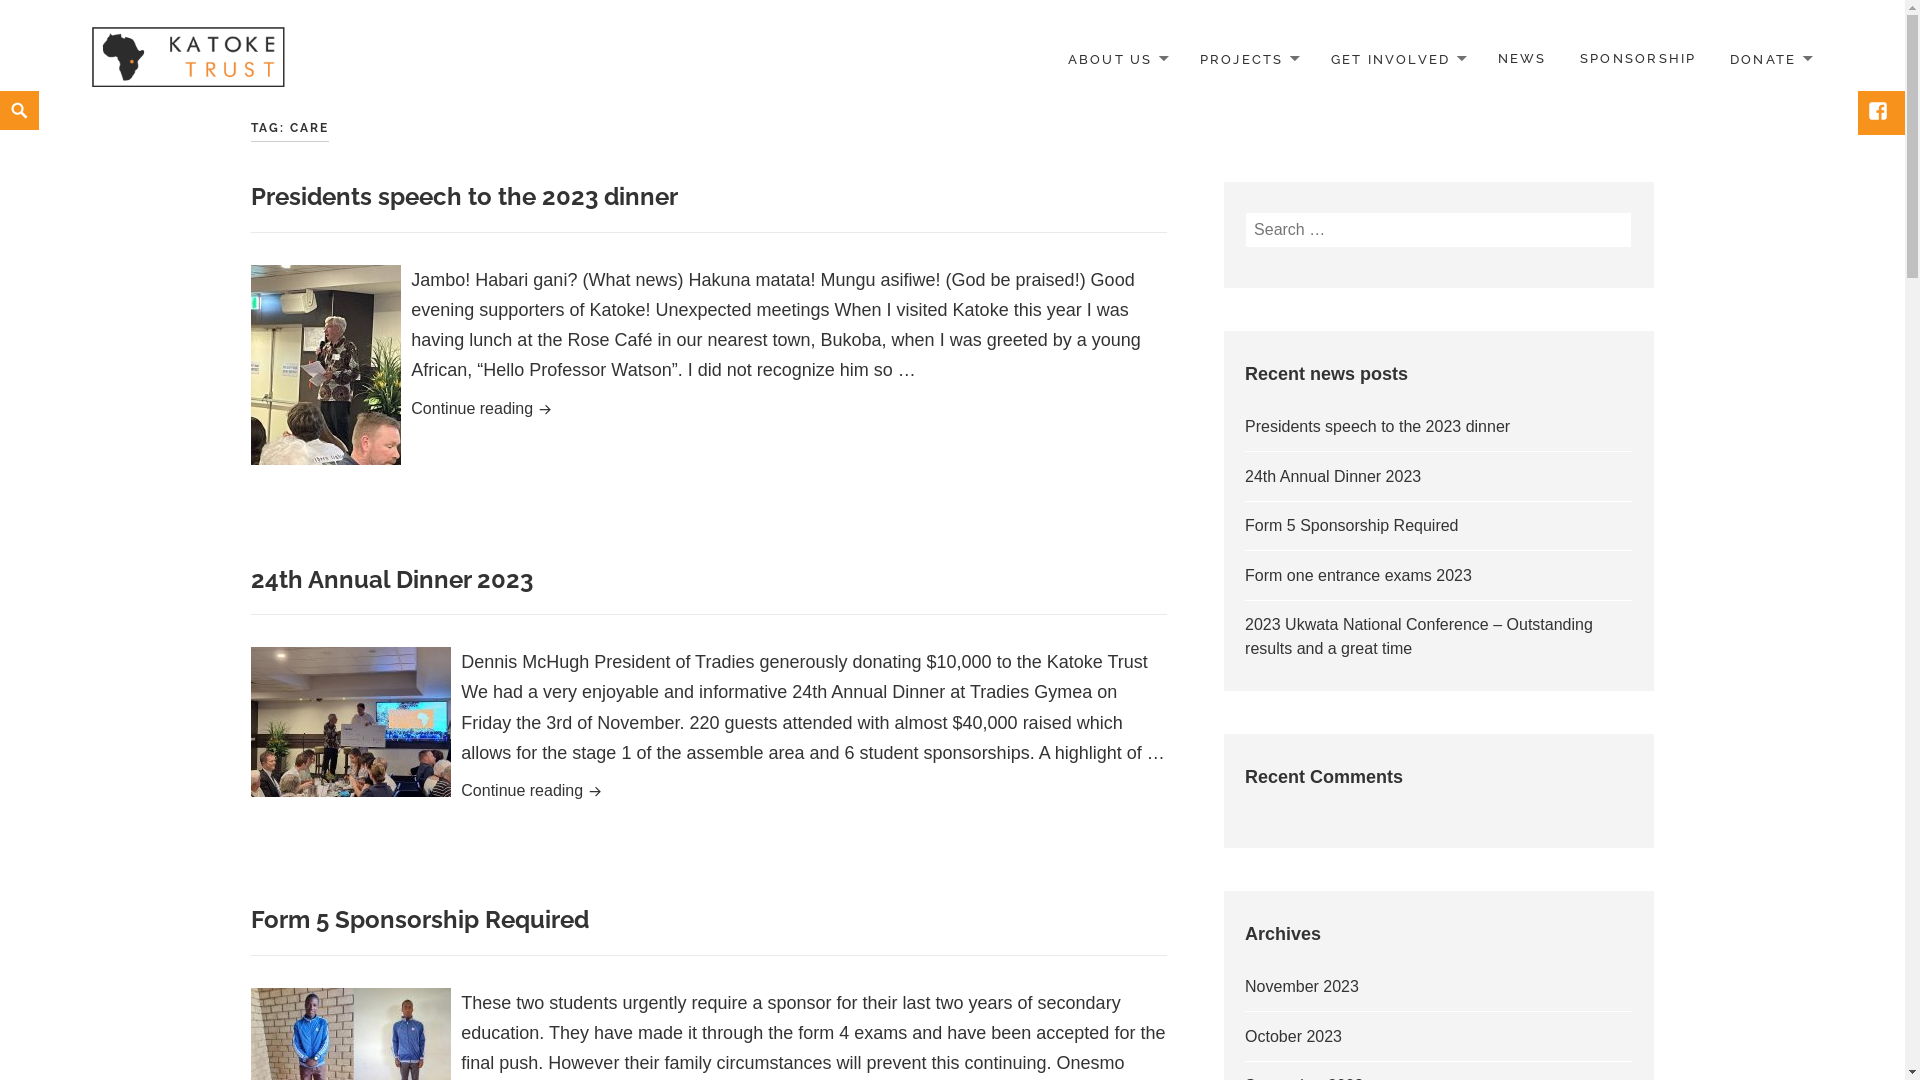  What do you see at coordinates (1294, 1036) in the screenshot?
I see `October 2023` at bounding box center [1294, 1036].